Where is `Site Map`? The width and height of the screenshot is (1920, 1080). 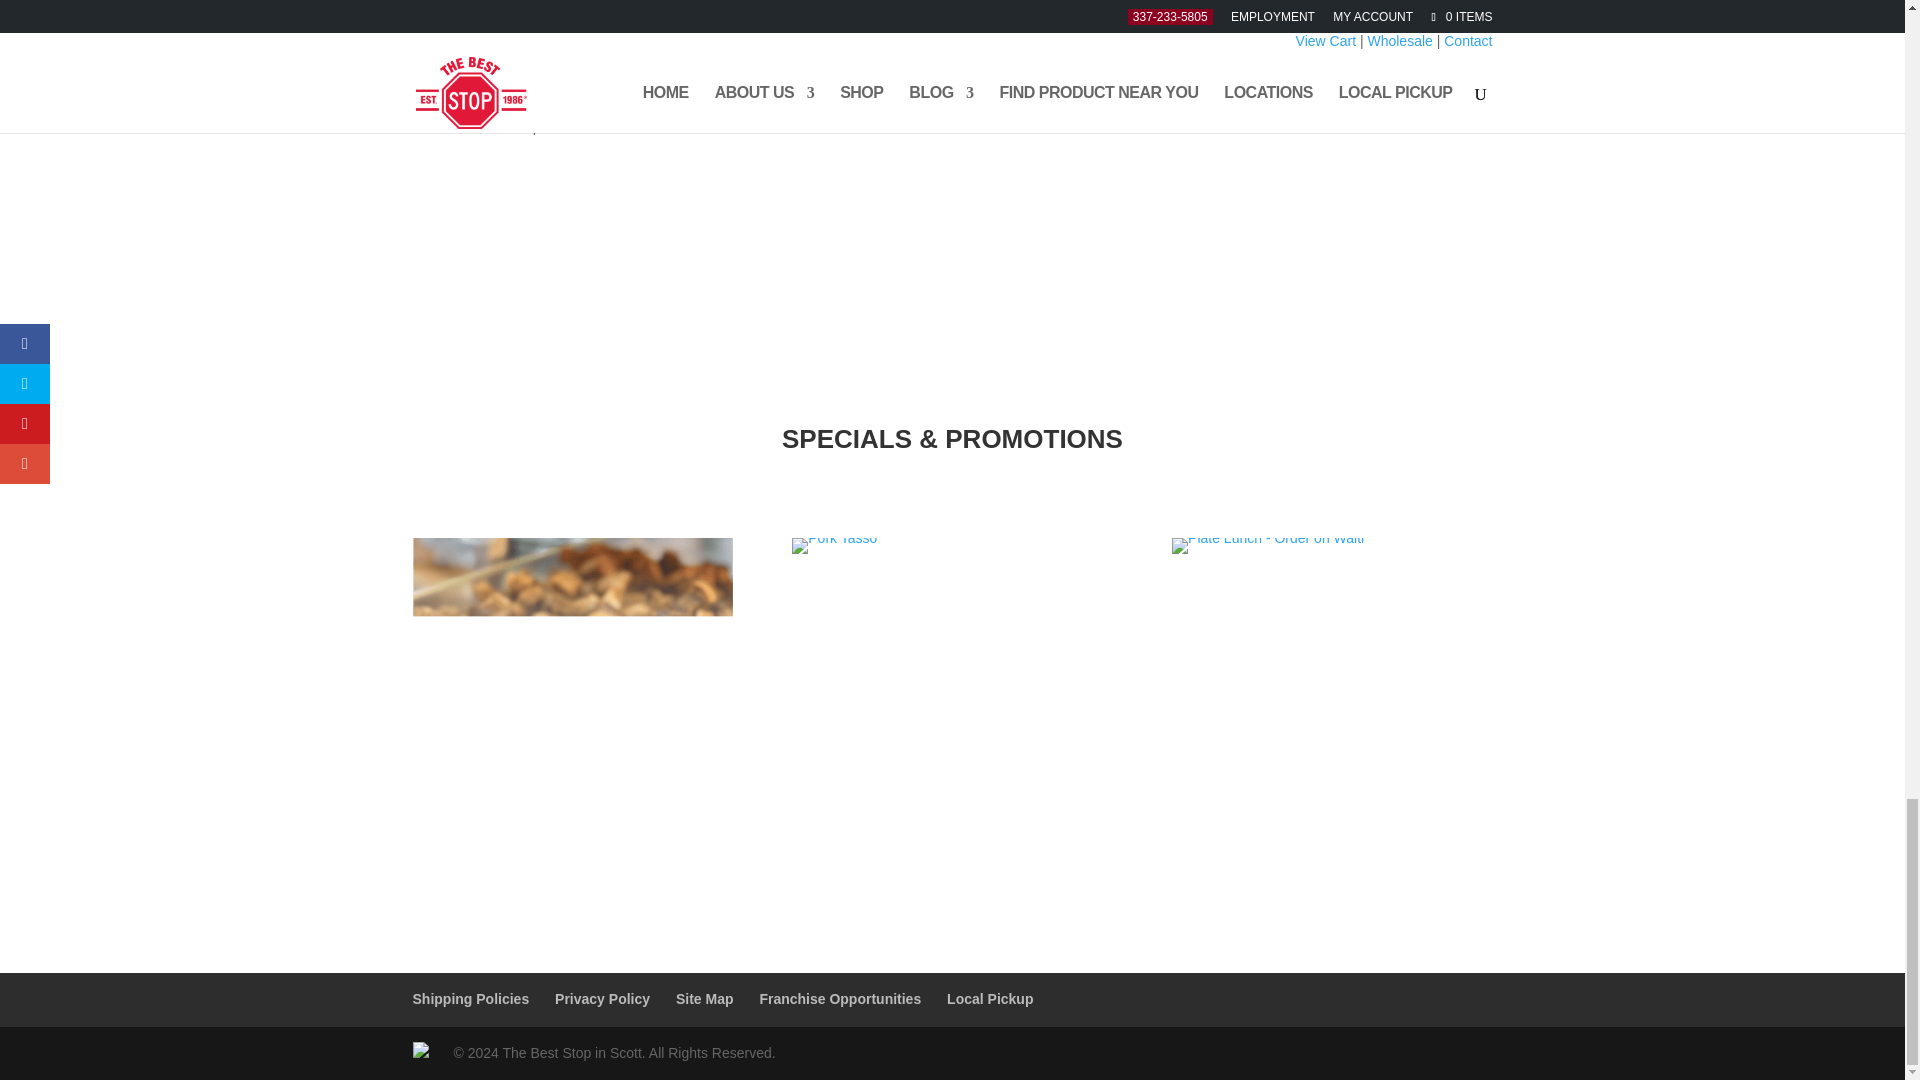
Site Map is located at coordinates (704, 998).